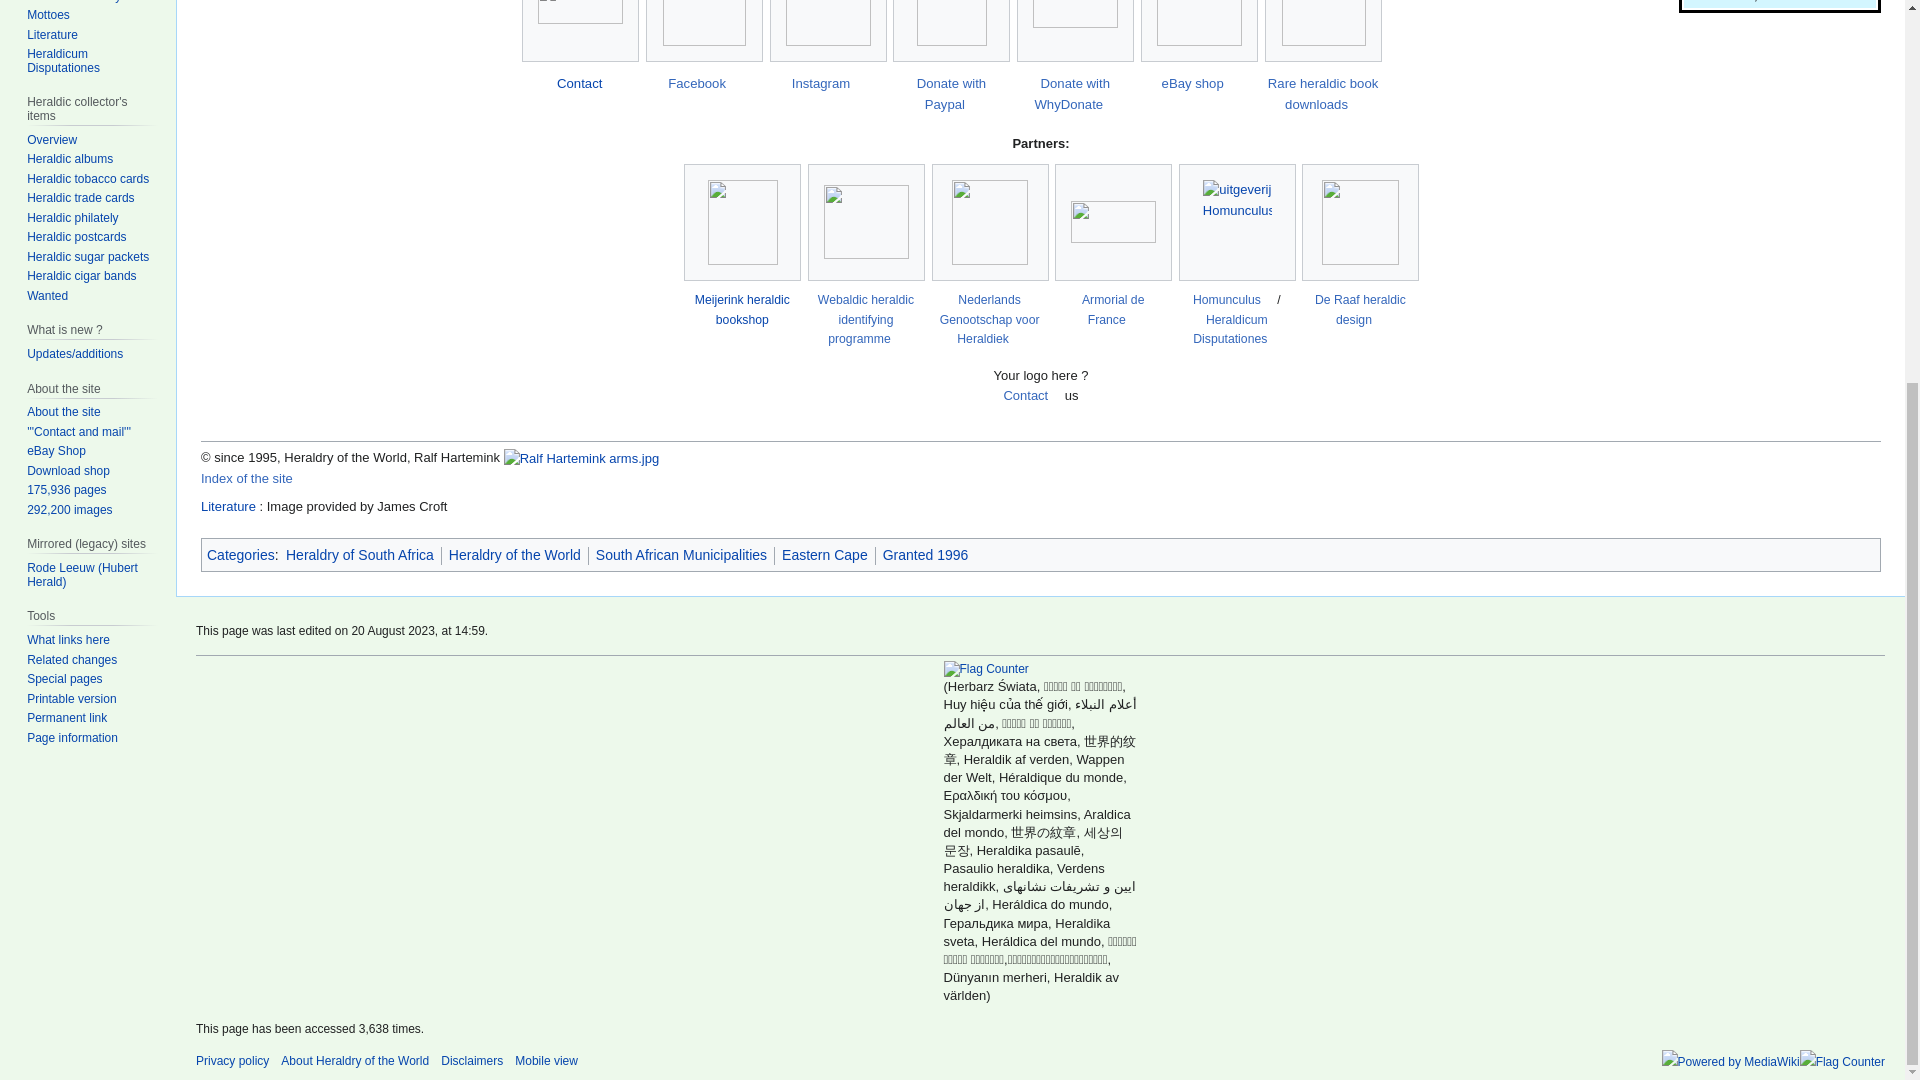 This screenshot has width=1920, height=1080. What do you see at coordinates (579, 82) in the screenshot?
I see `Contact` at bounding box center [579, 82].